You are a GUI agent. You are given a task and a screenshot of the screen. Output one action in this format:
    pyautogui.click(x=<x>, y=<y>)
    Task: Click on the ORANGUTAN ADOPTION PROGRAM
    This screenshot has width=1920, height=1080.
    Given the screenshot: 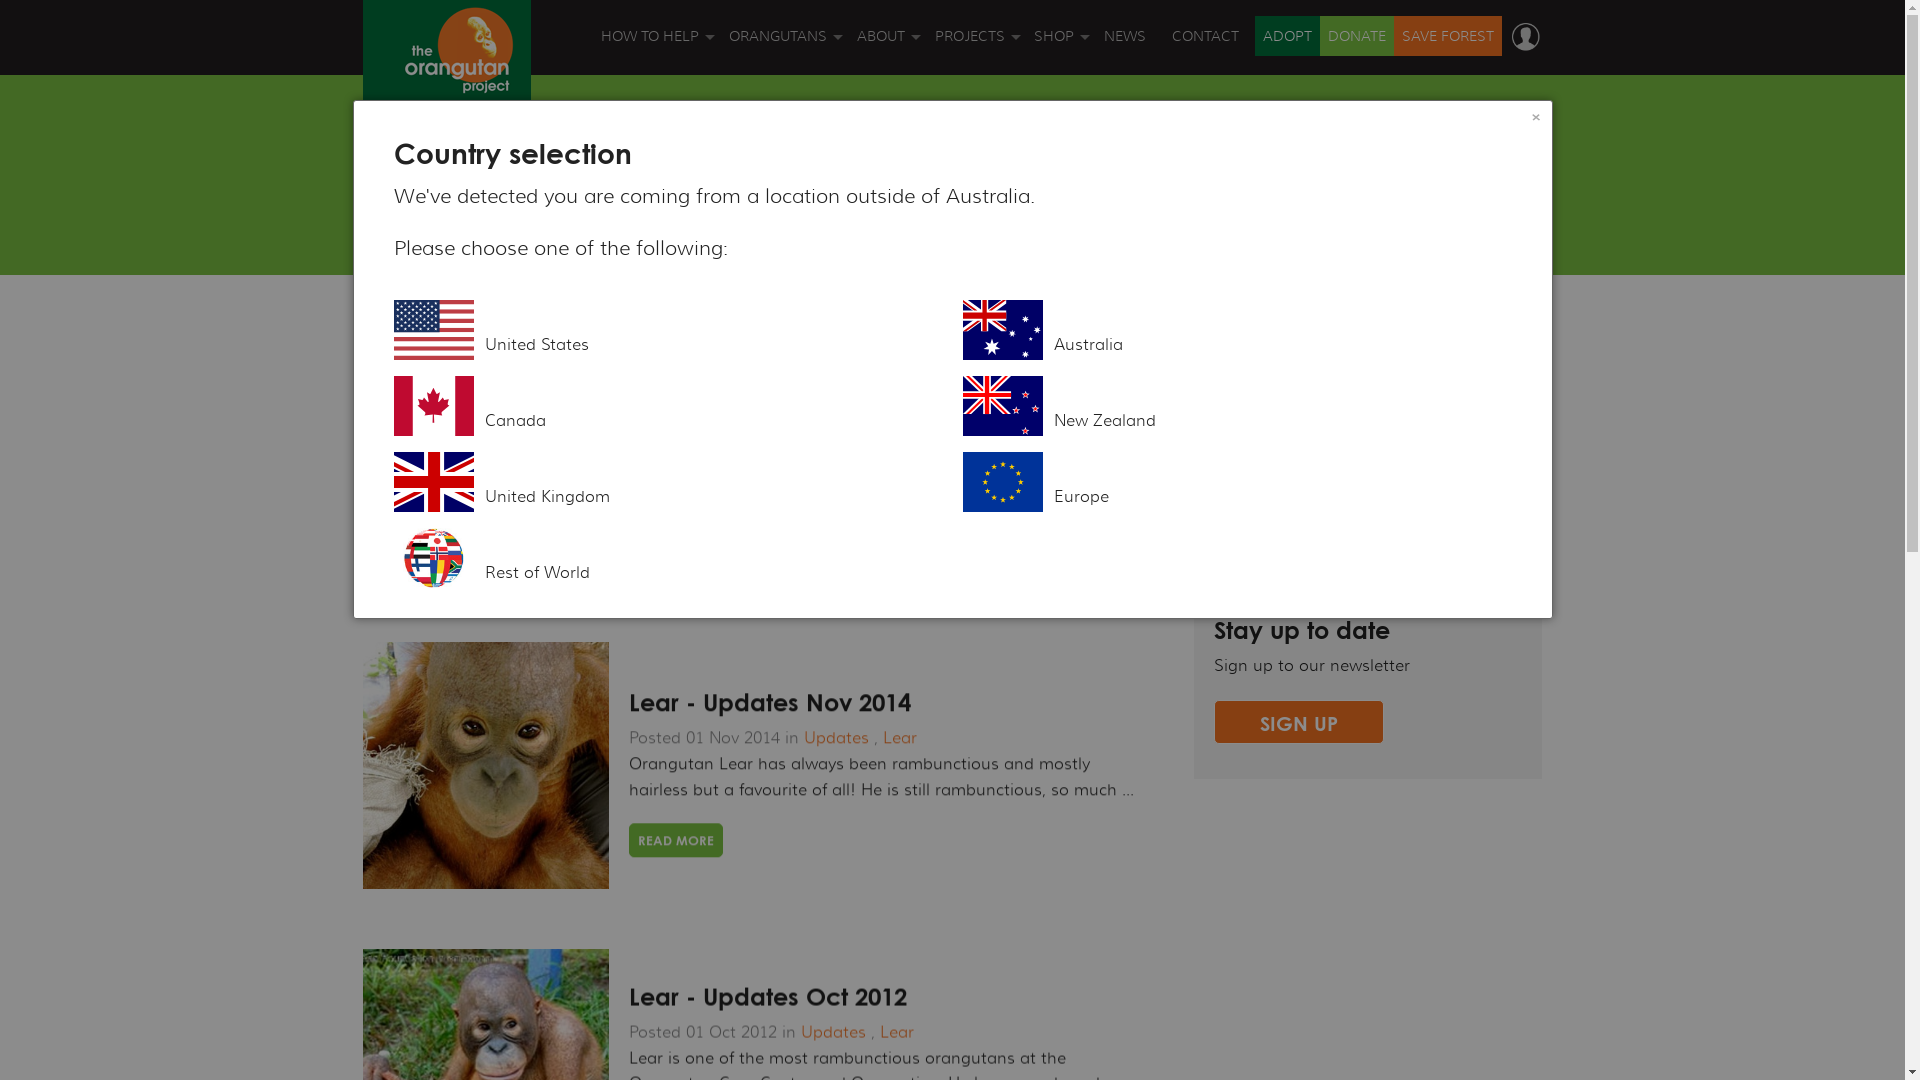 What is the action you would take?
    pyautogui.click(x=780, y=252)
    